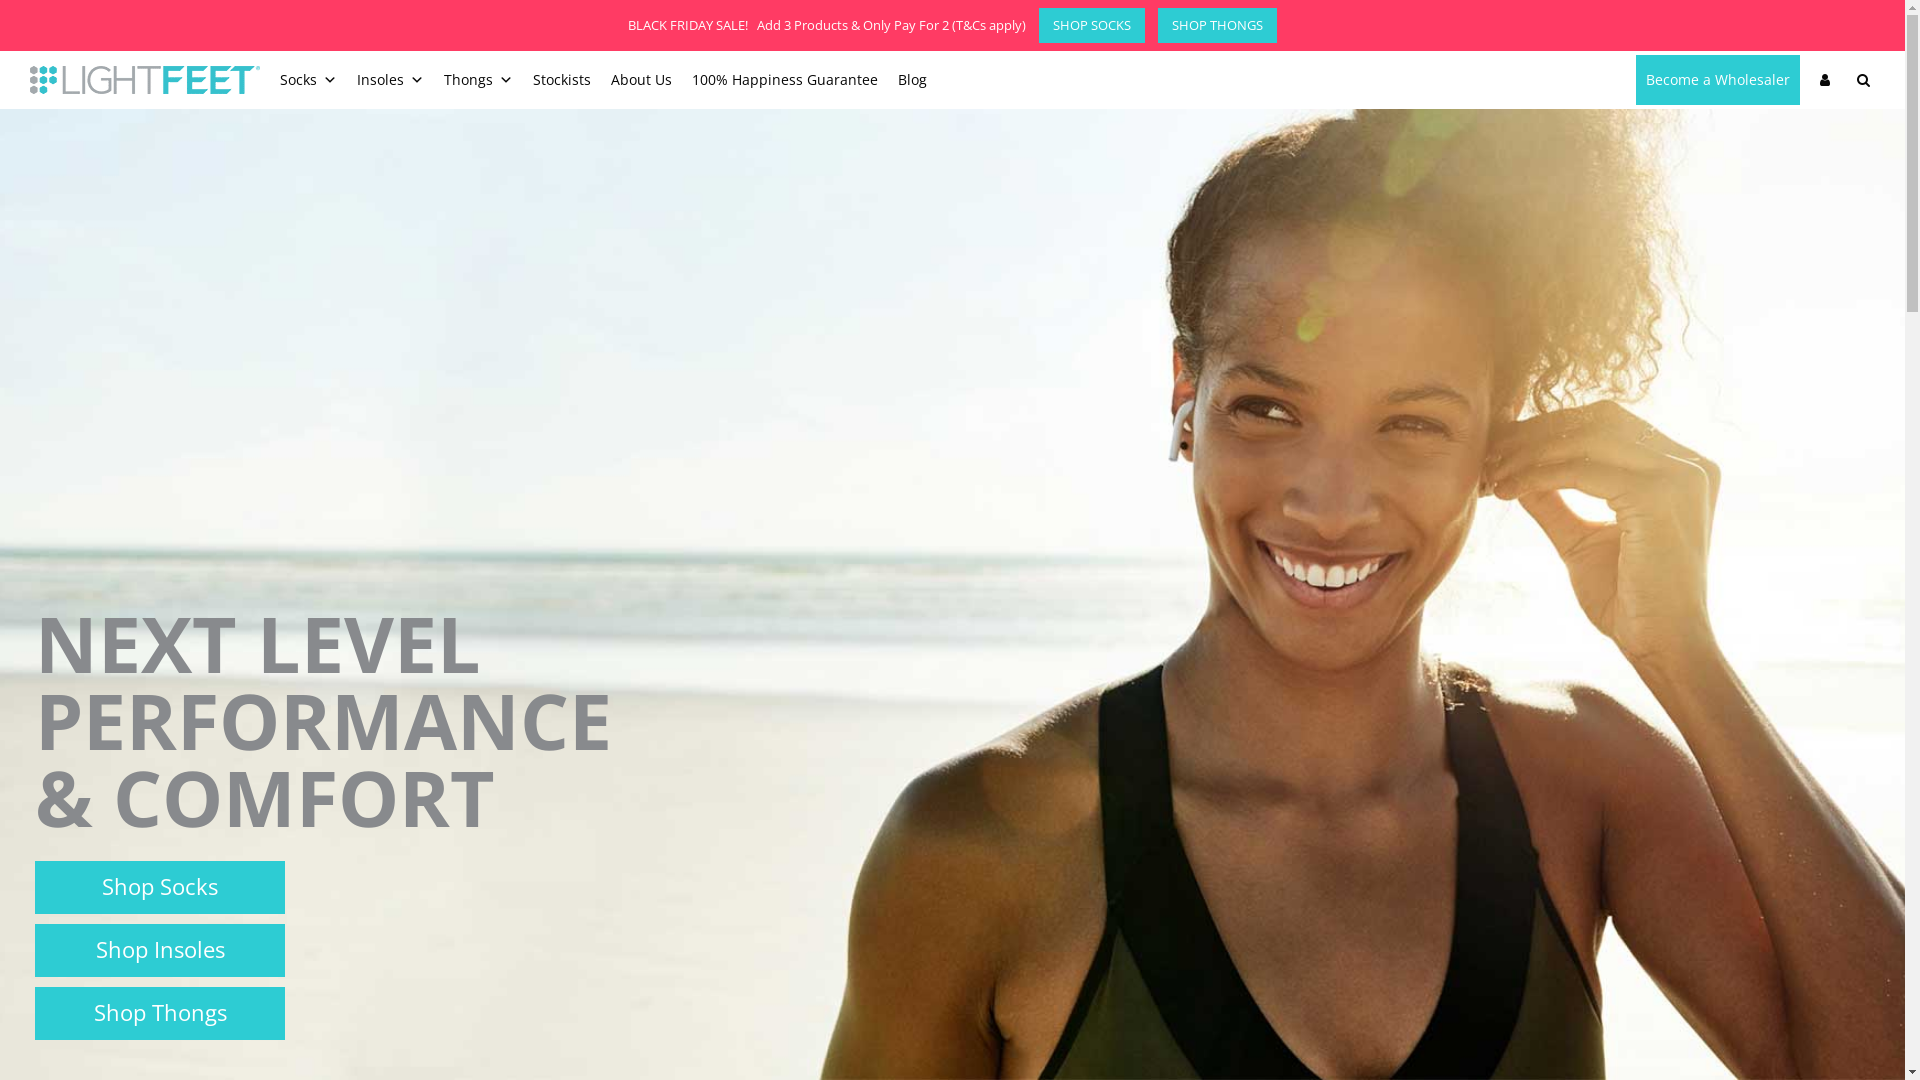 This screenshot has width=1920, height=1080. Describe the element at coordinates (1212, 25) in the screenshot. I see `SHOP THONGS` at that location.